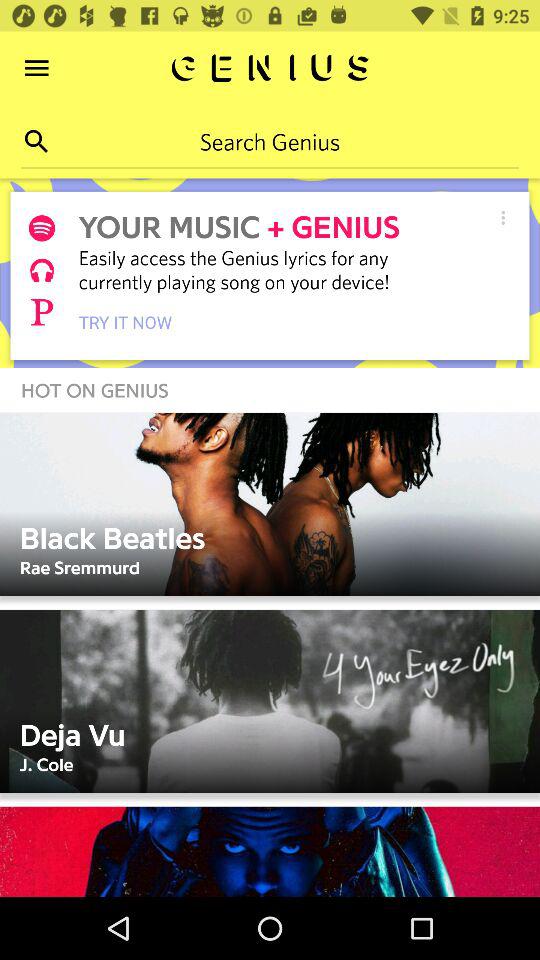 Image resolution: width=540 pixels, height=960 pixels. I want to click on search genius for specific song 's lyrics, so click(270, 141).